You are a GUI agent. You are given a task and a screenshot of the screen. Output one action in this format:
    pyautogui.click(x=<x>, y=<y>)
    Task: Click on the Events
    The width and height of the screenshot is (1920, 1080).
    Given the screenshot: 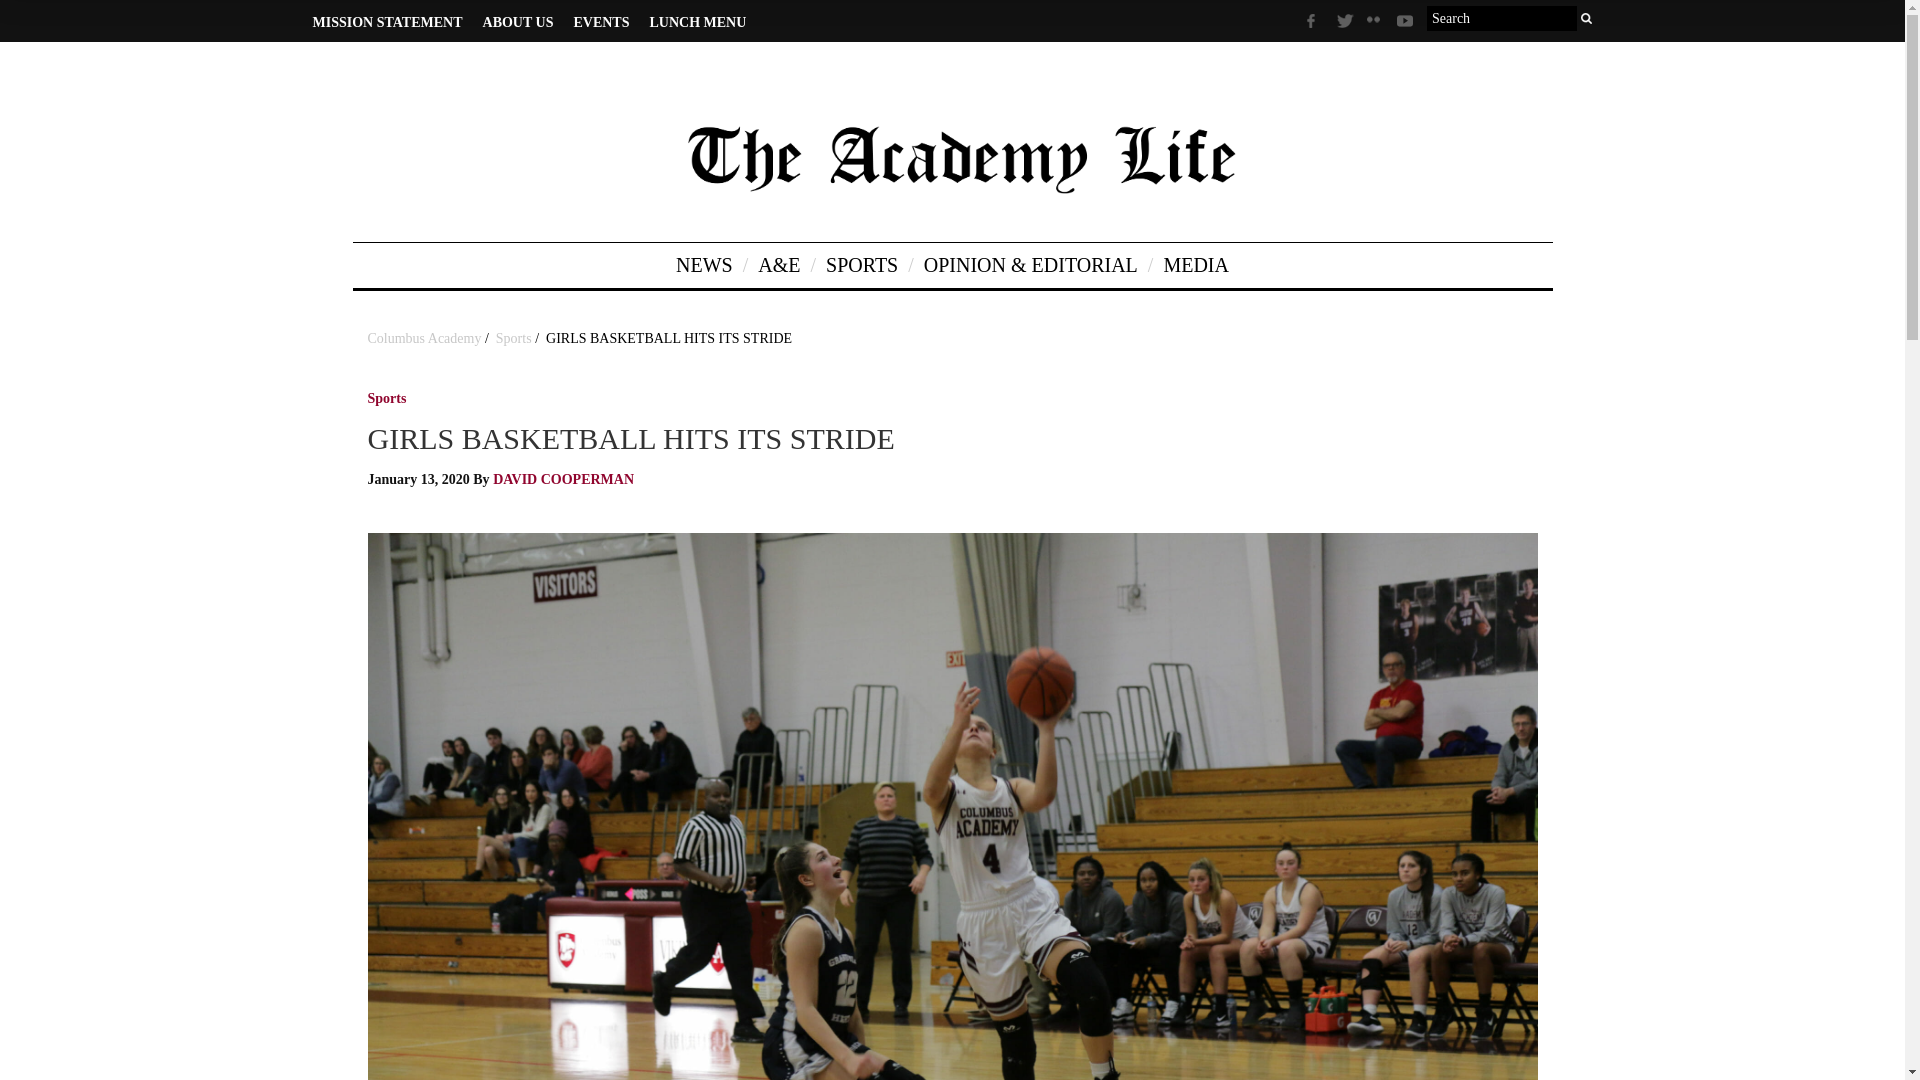 What is the action you would take?
    pyautogui.click(x=126, y=408)
    